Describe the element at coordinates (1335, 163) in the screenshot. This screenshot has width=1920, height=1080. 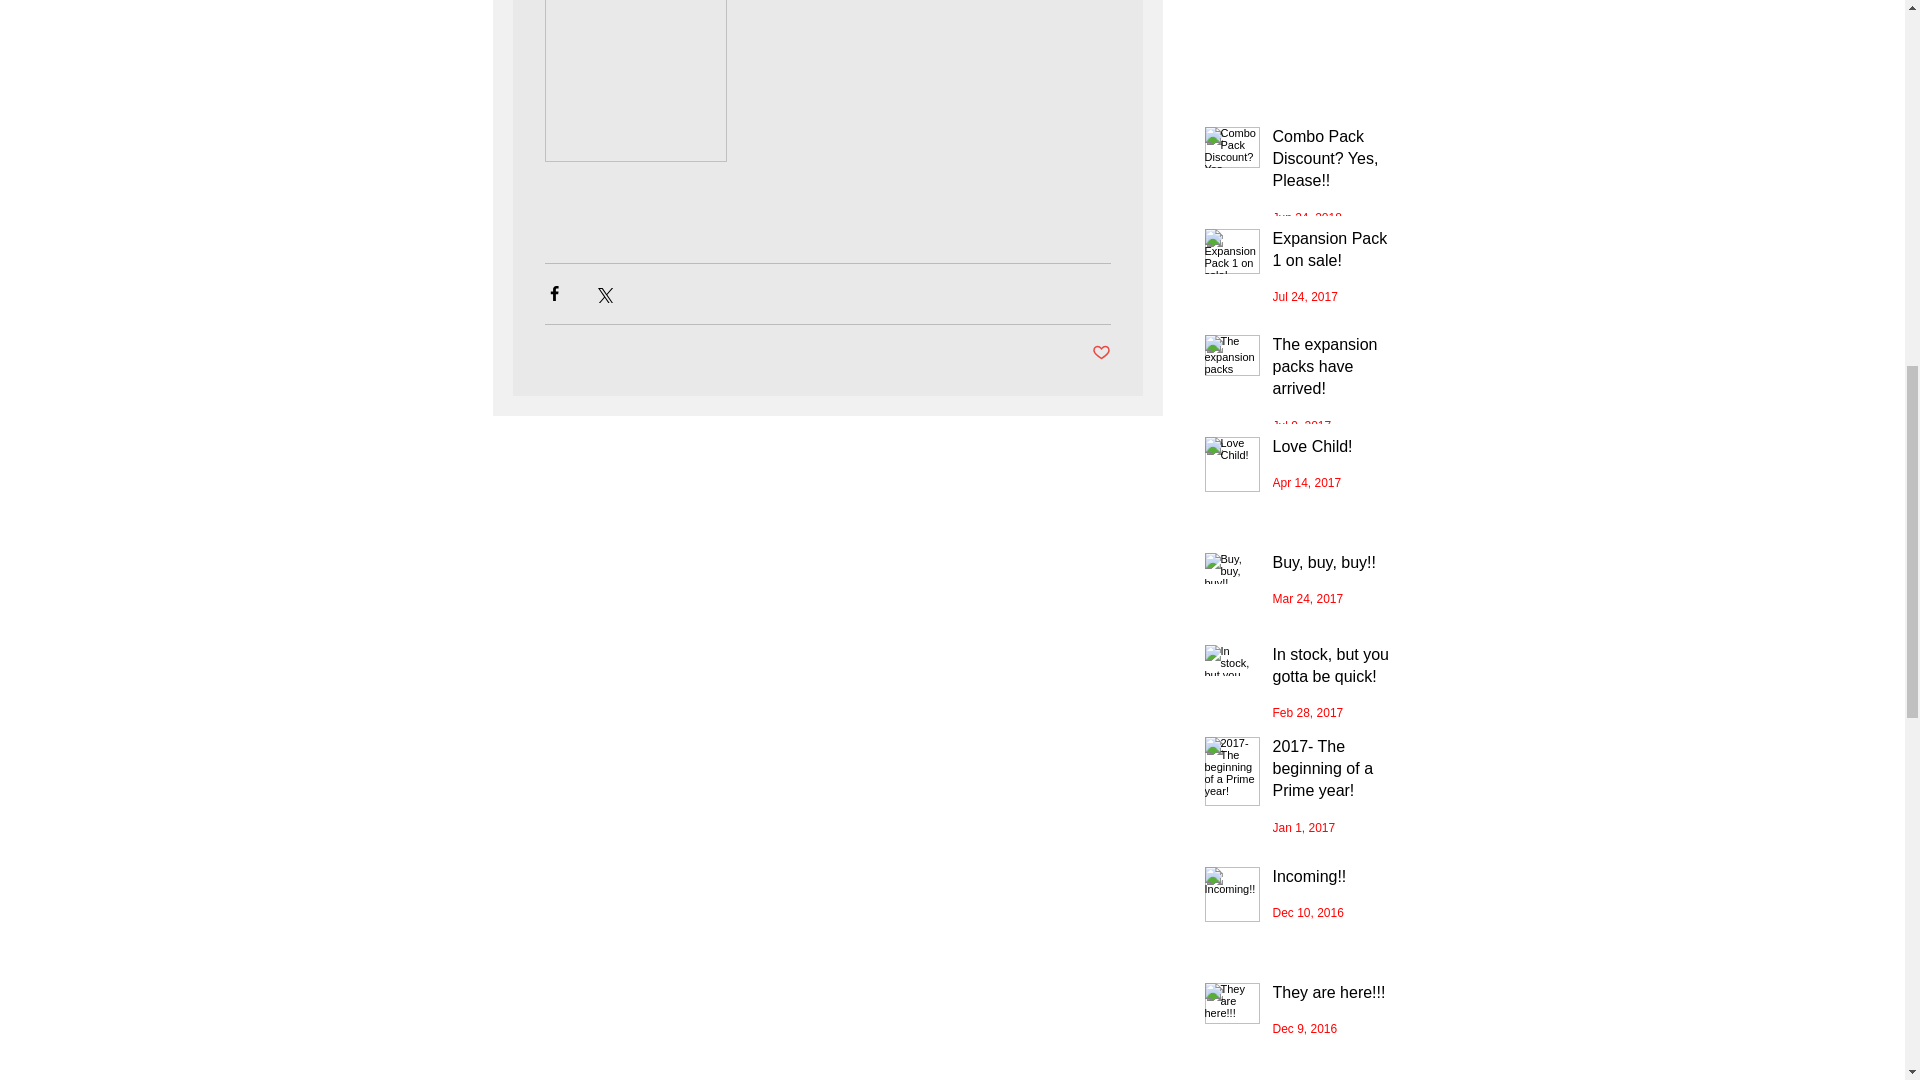
I see `Combo Pack Discount? Yes, Please!!` at that location.